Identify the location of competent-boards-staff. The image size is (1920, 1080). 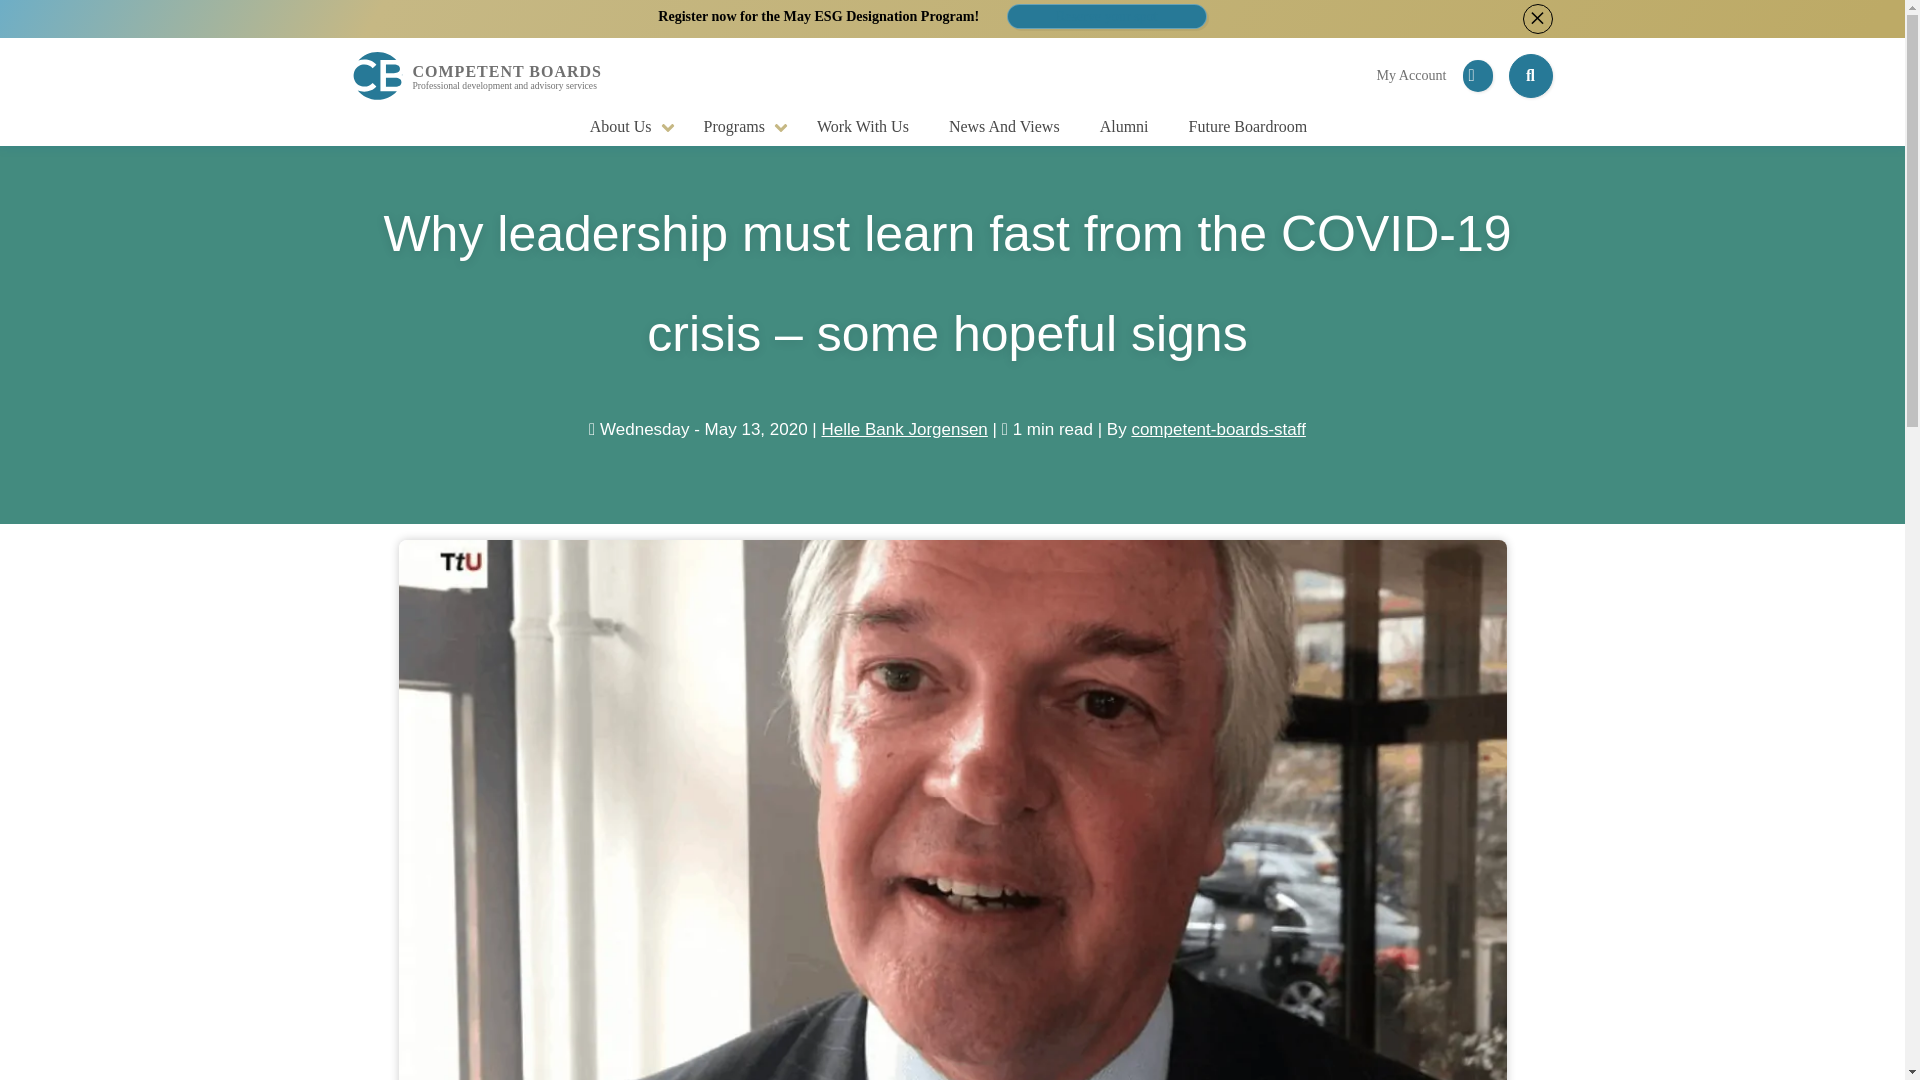
(1218, 429).